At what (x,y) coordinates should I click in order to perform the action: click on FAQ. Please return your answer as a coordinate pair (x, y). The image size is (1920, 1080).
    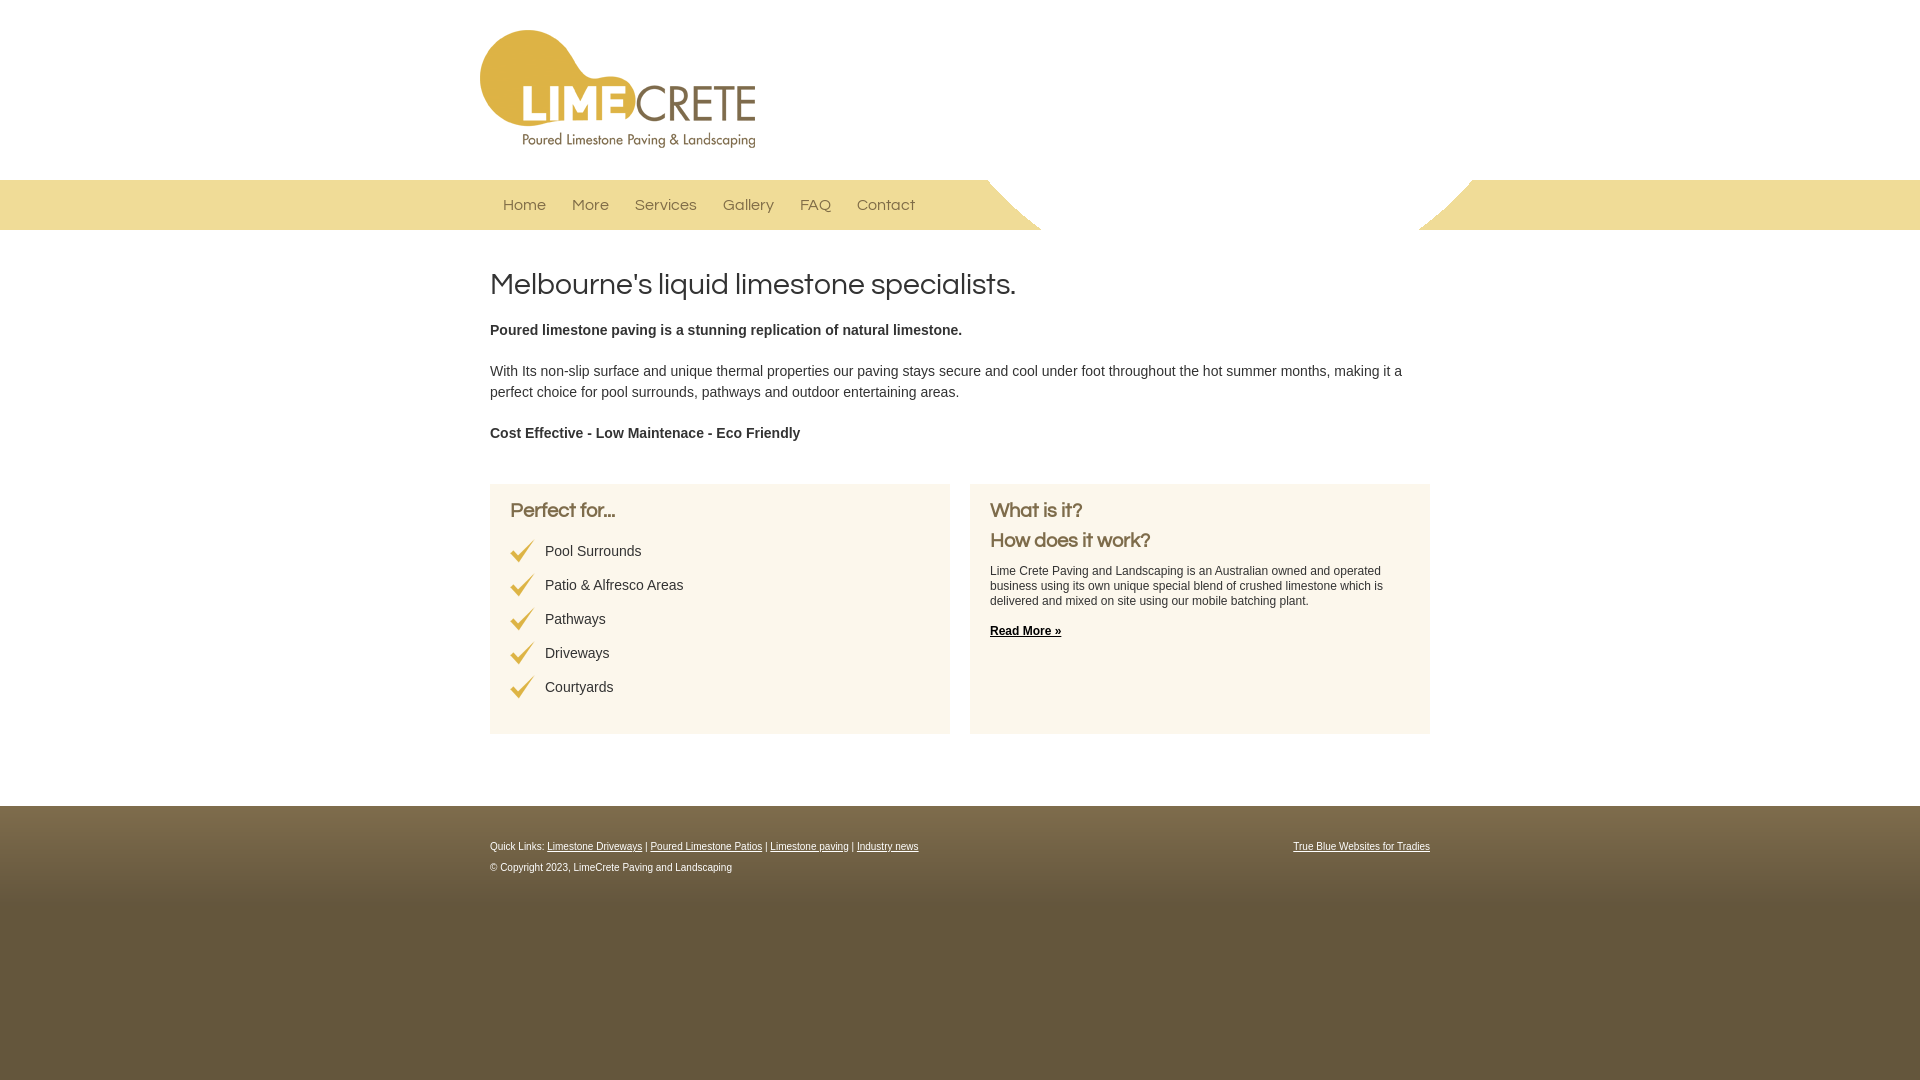
    Looking at the image, I should click on (816, 205).